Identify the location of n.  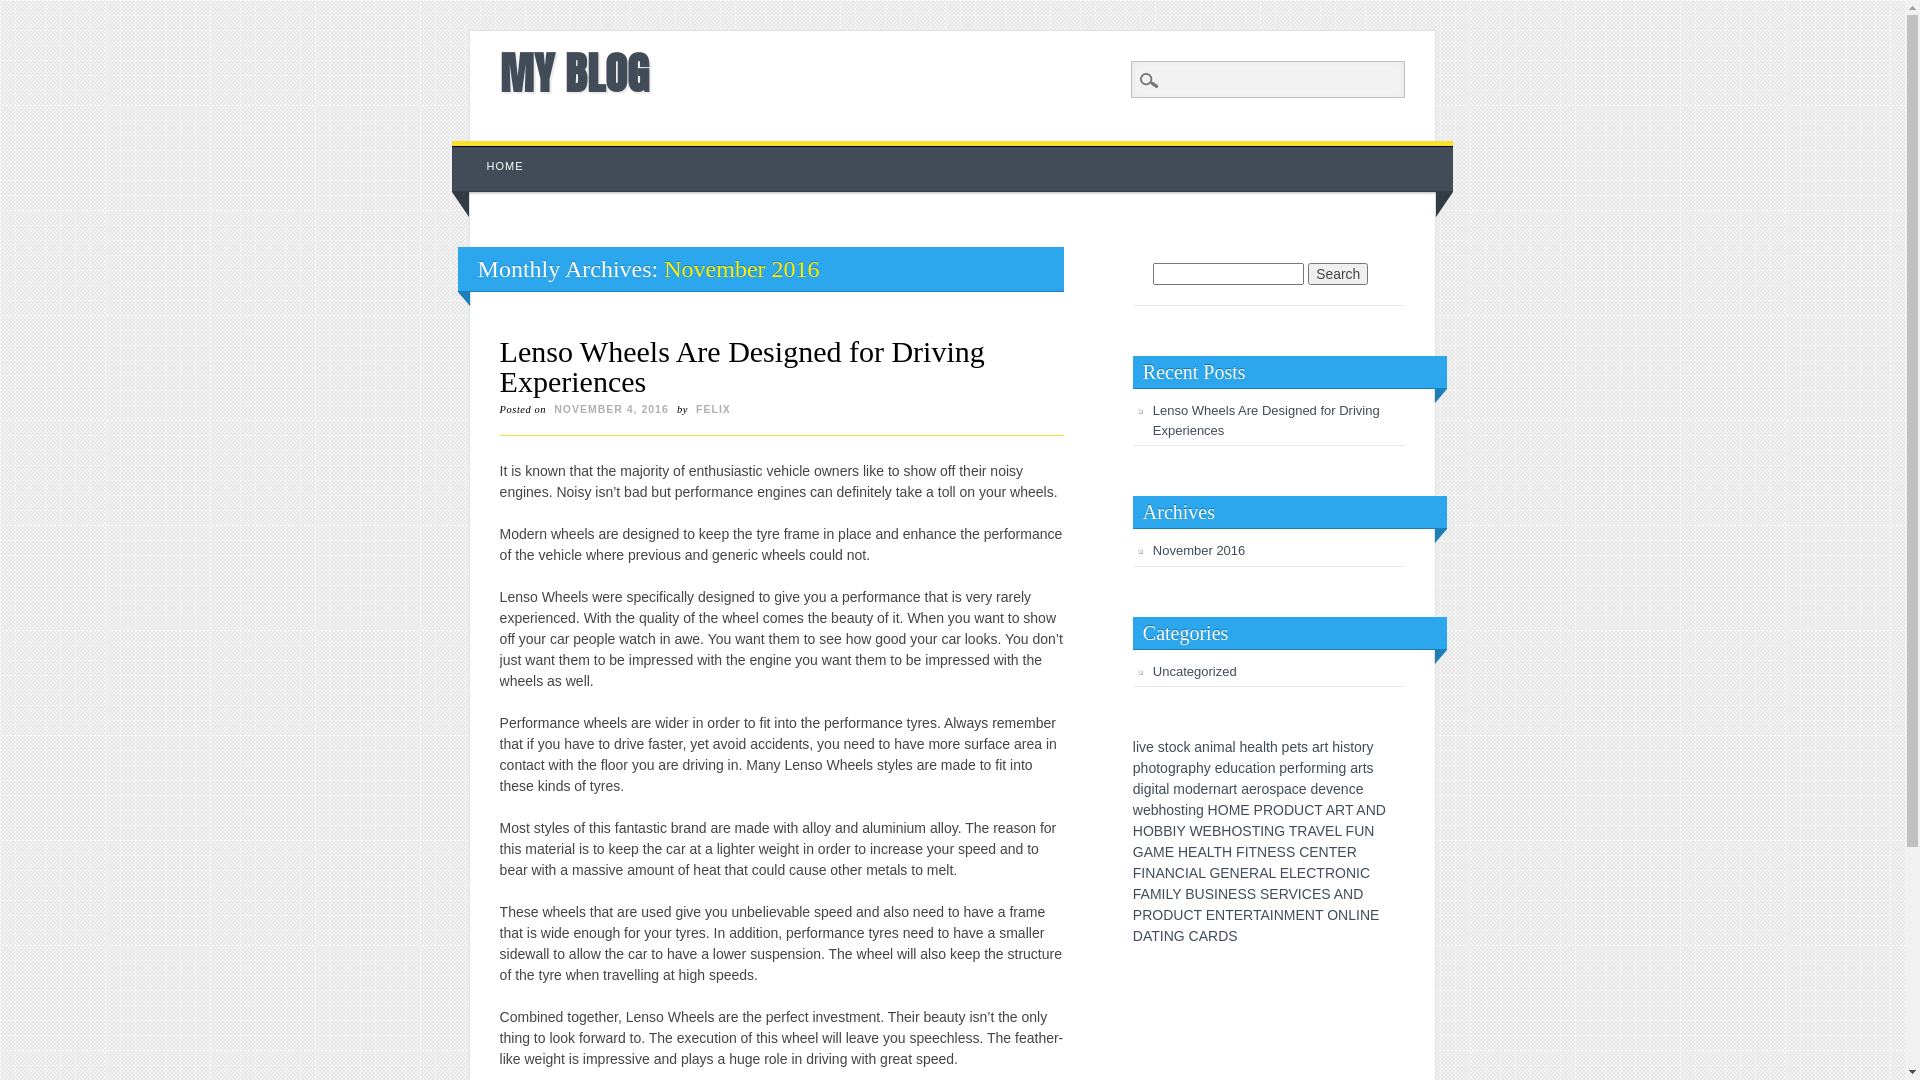
(1272, 768).